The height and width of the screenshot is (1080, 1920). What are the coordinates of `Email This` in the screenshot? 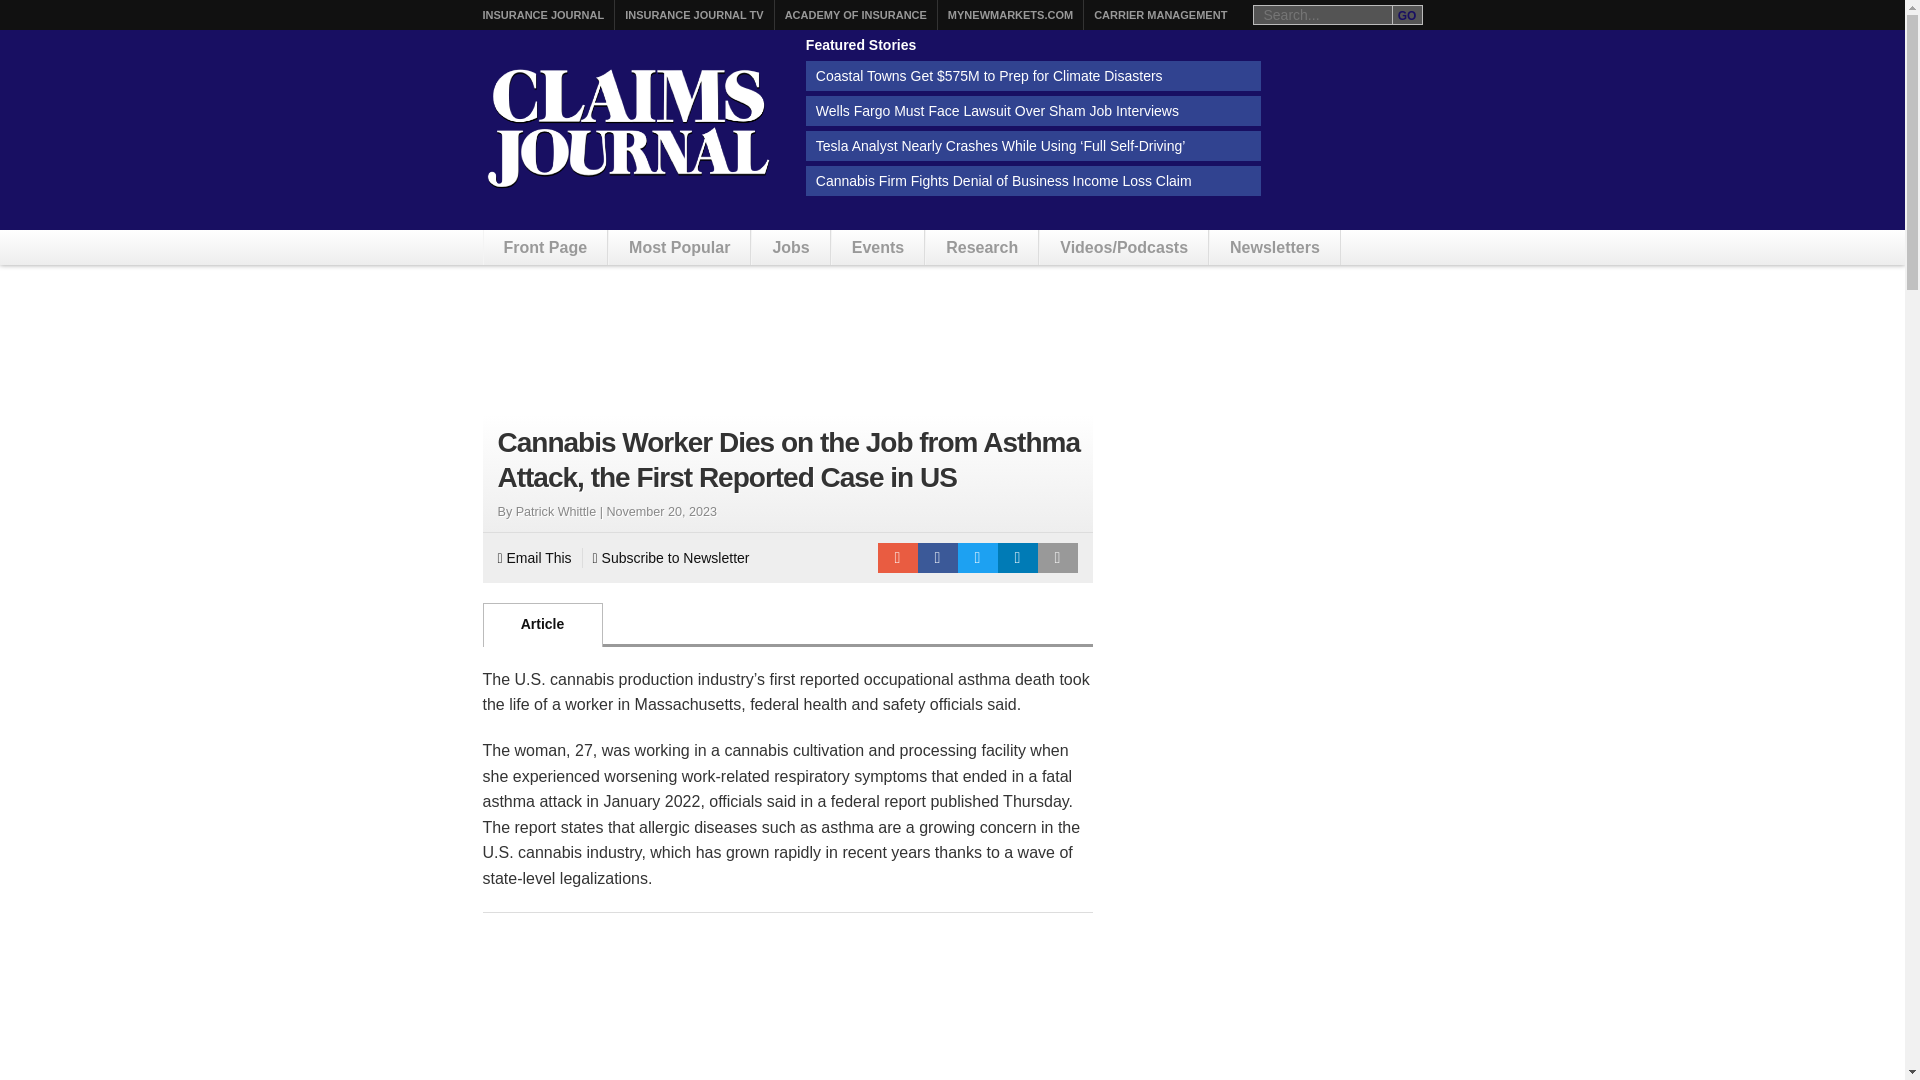 It's located at (534, 558).